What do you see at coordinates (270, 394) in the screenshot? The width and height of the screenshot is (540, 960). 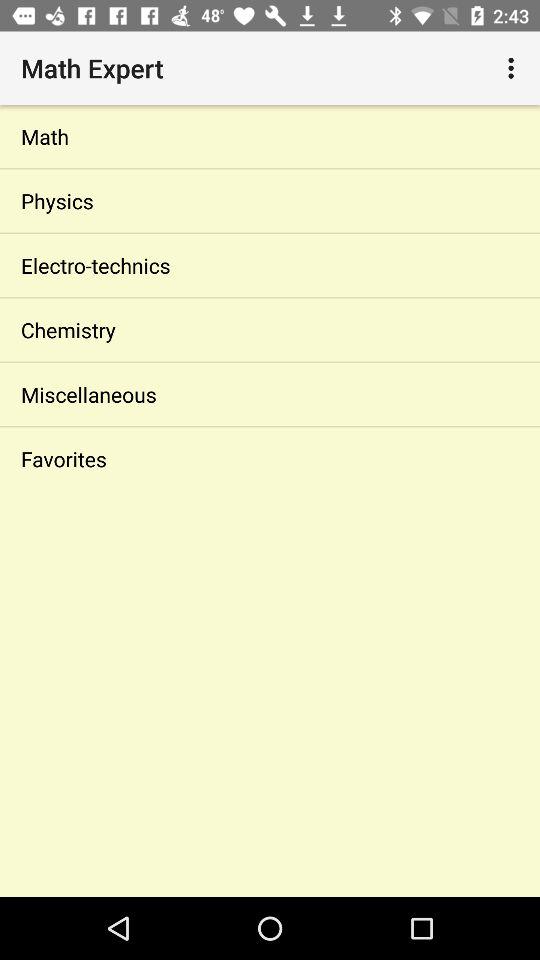 I see `click the app below the chemistry` at bounding box center [270, 394].